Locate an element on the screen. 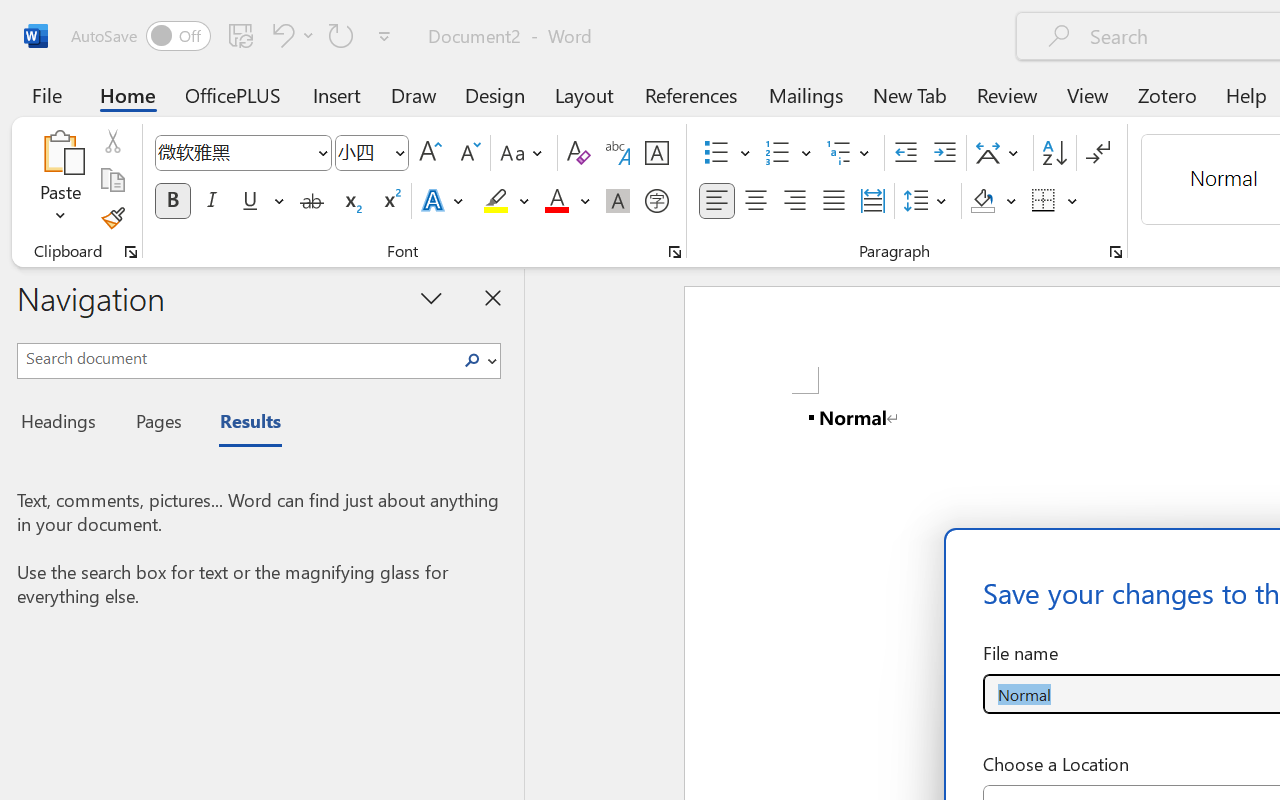  Layout is located at coordinates (584, 94).